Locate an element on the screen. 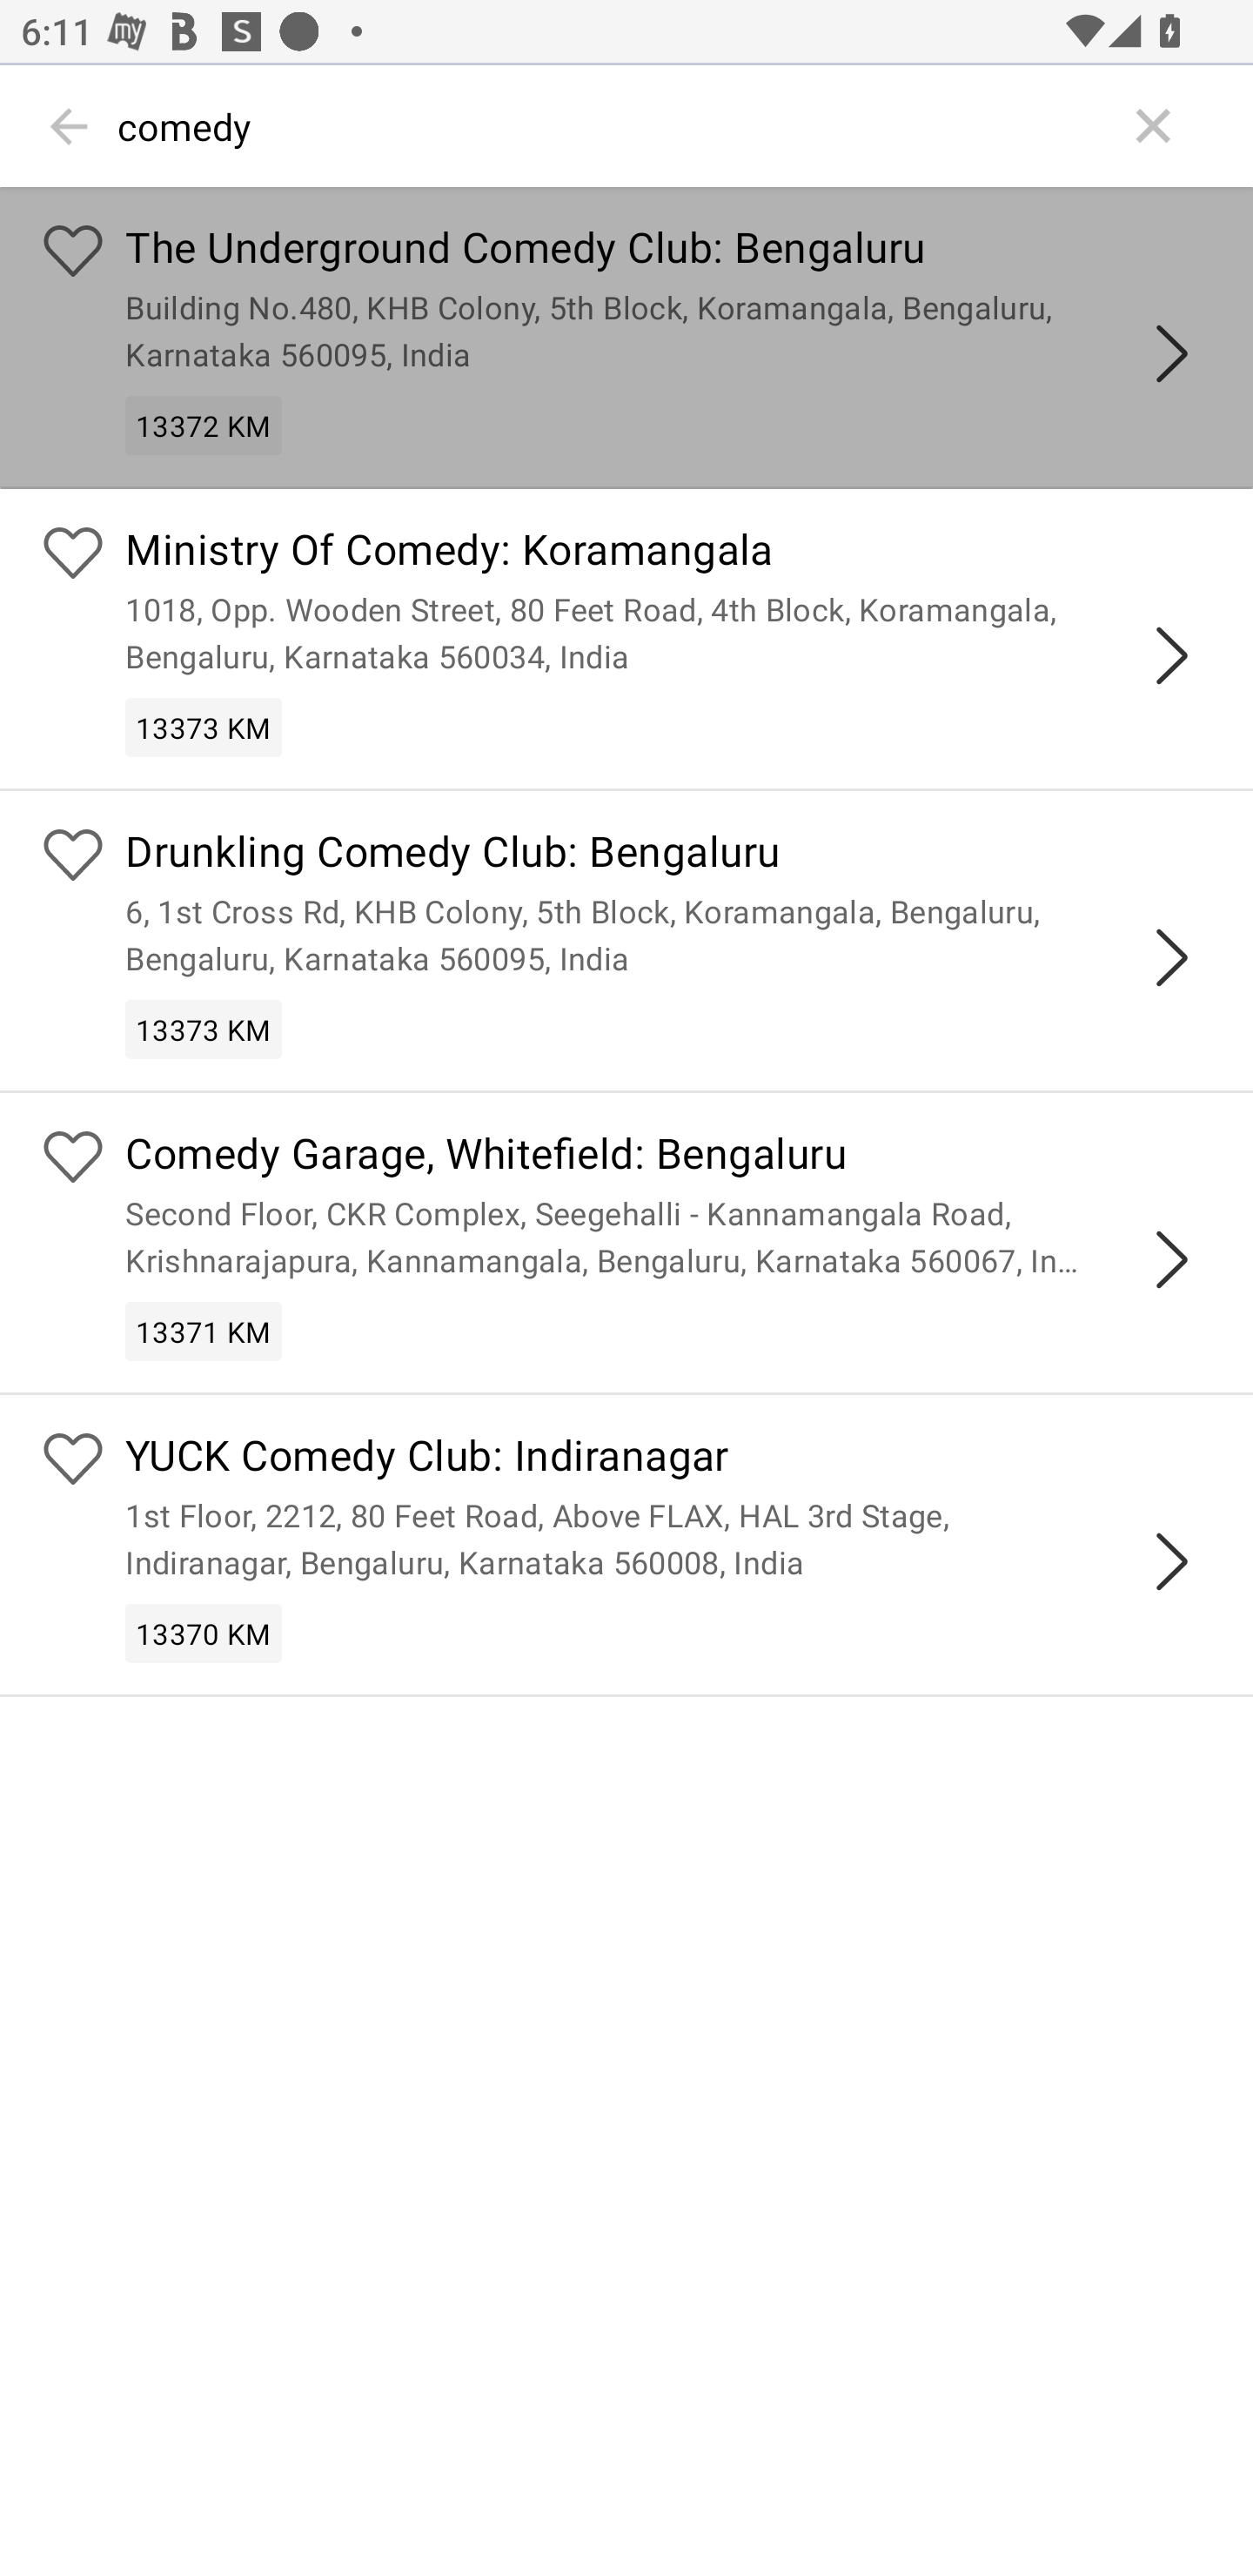 This screenshot has height=2576, width=1253. comedy is located at coordinates (613, 126).